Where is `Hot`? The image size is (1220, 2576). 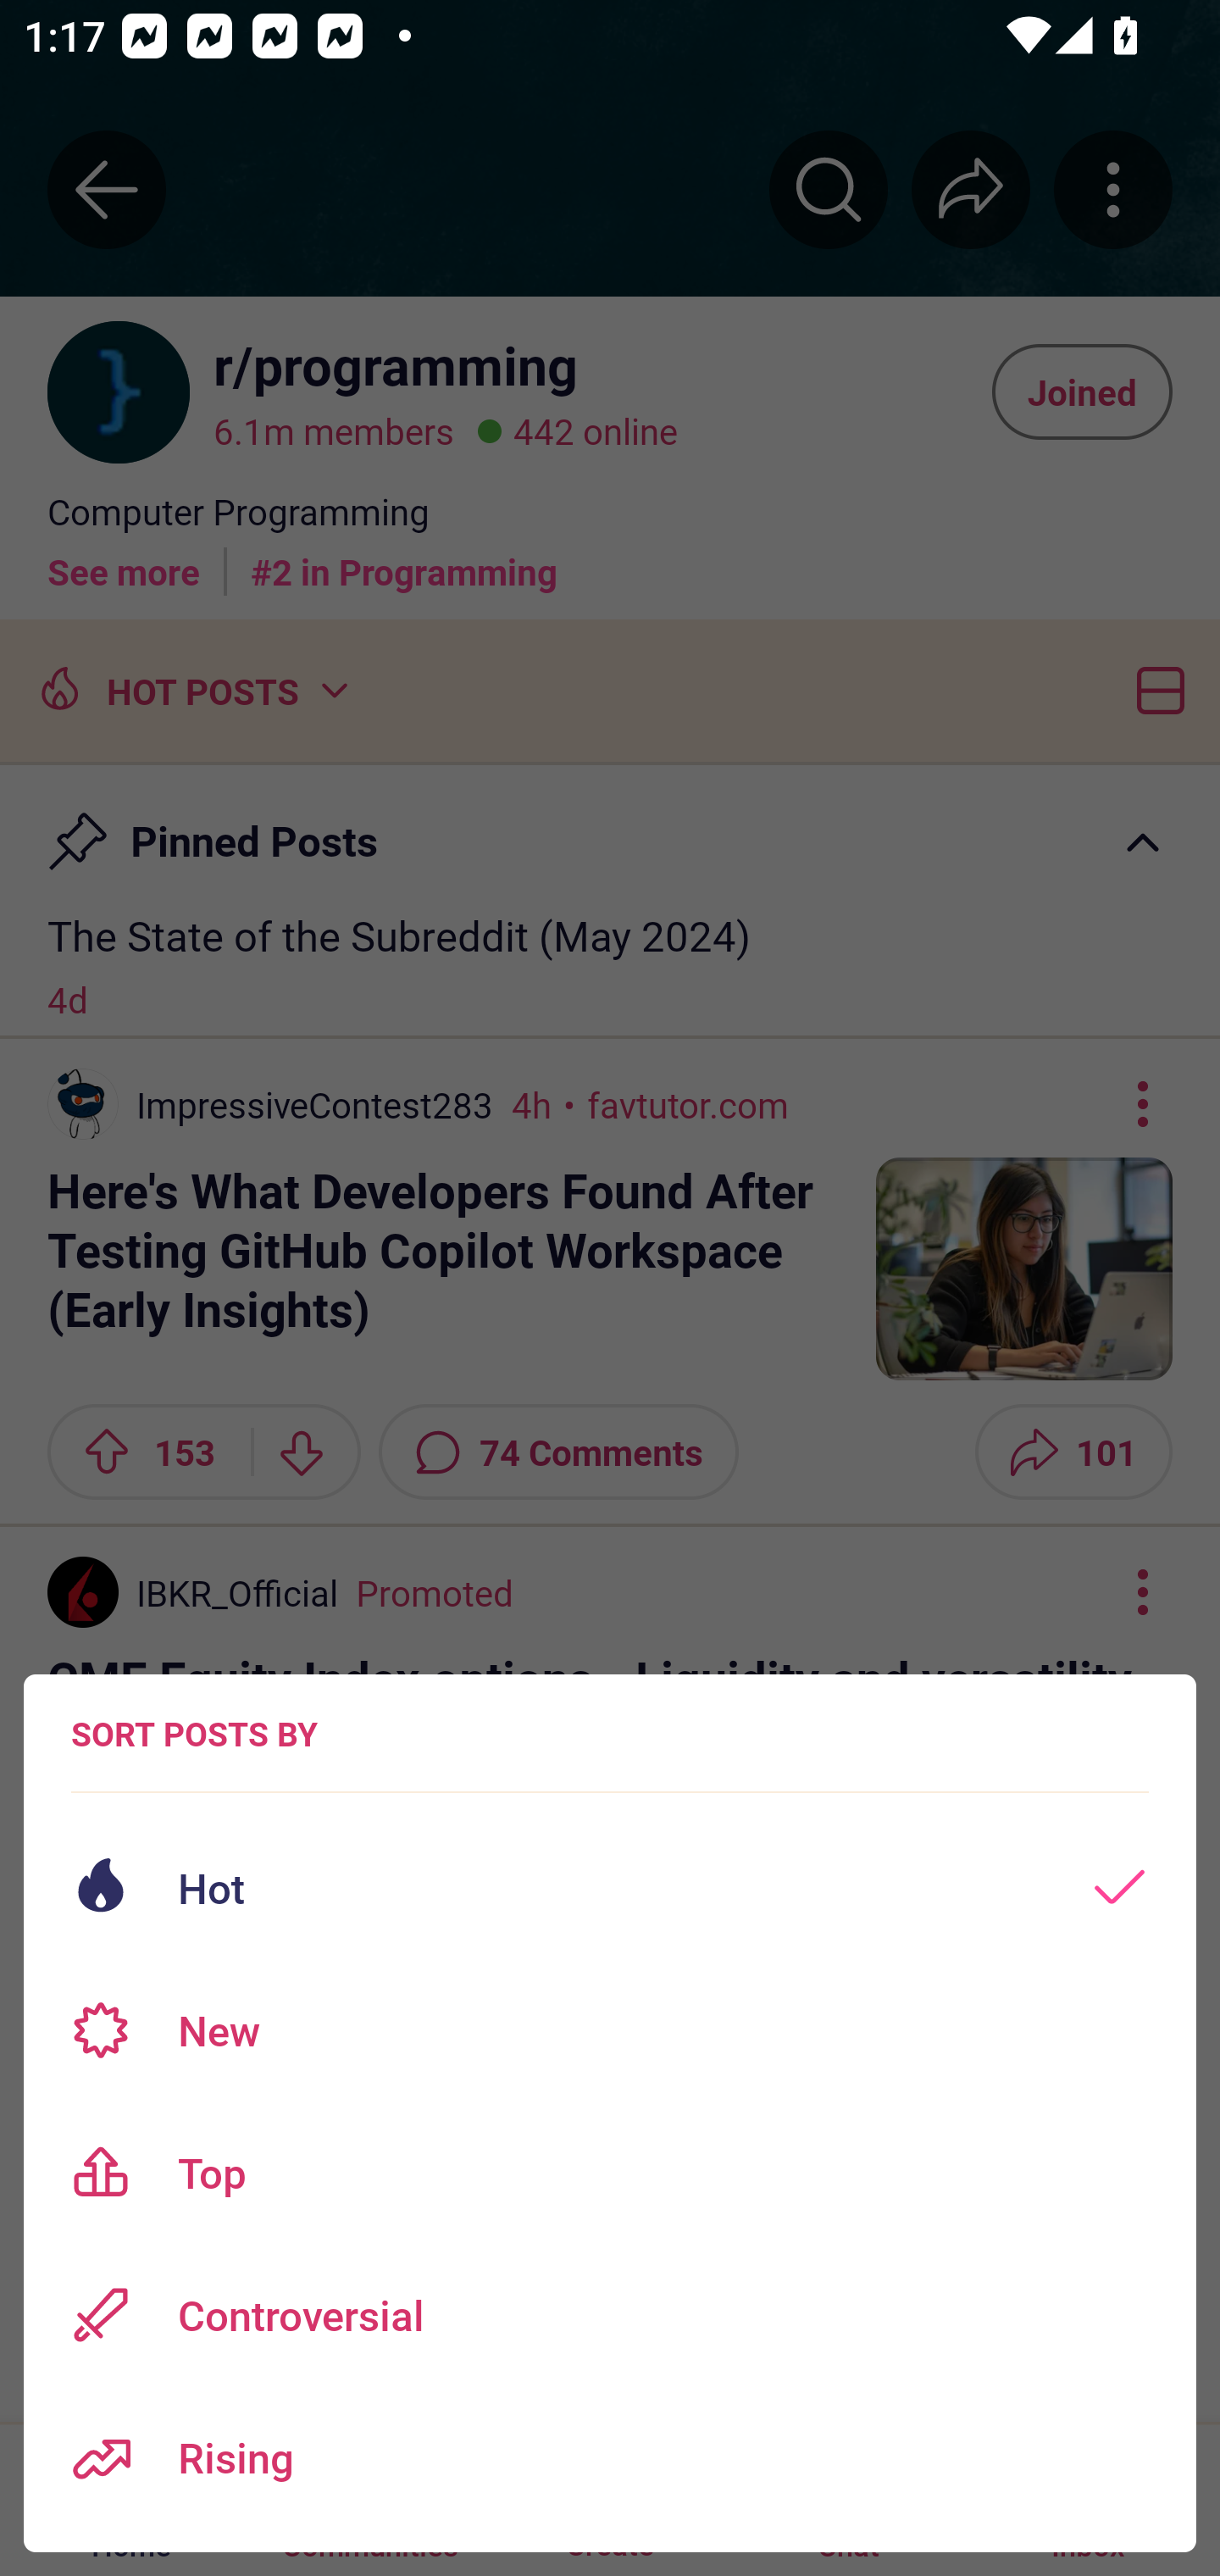 Hot is located at coordinates (610, 1888).